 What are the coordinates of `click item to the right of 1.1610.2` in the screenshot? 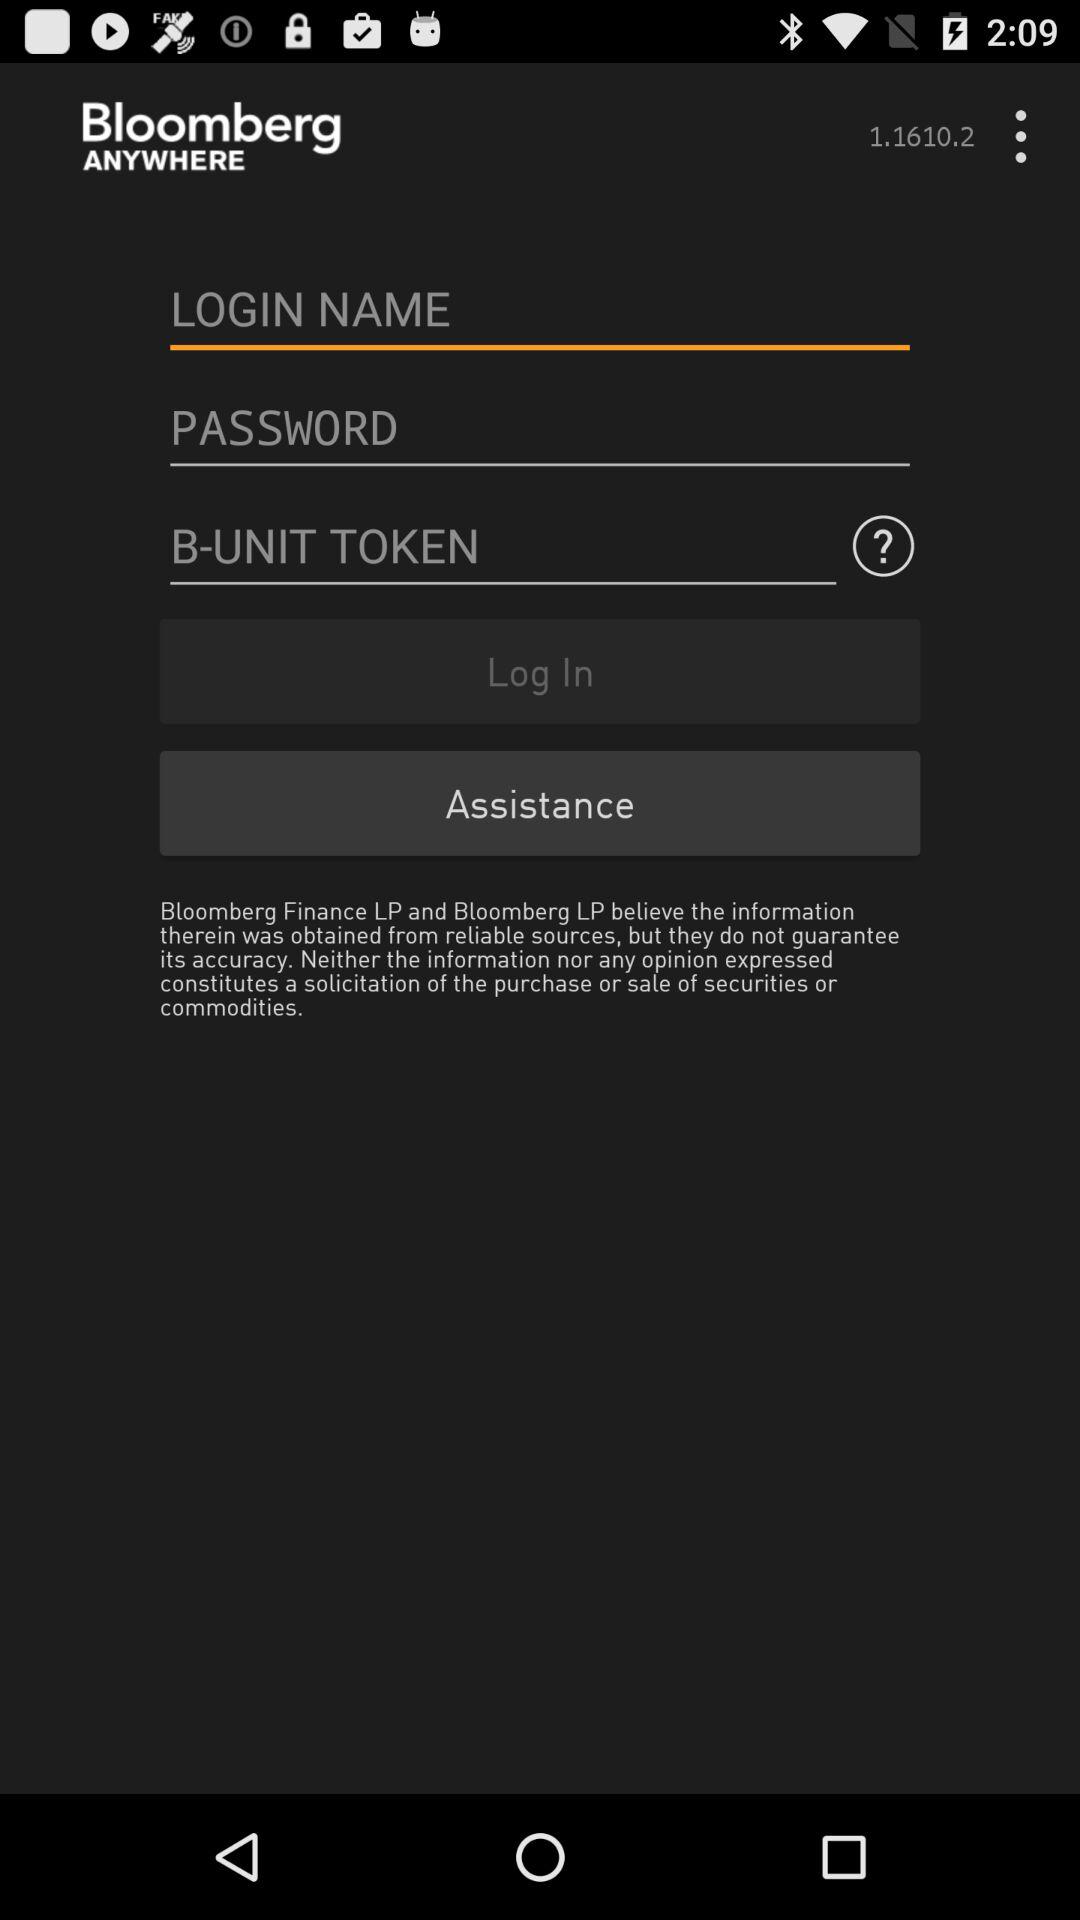 It's located at (1028, 136).